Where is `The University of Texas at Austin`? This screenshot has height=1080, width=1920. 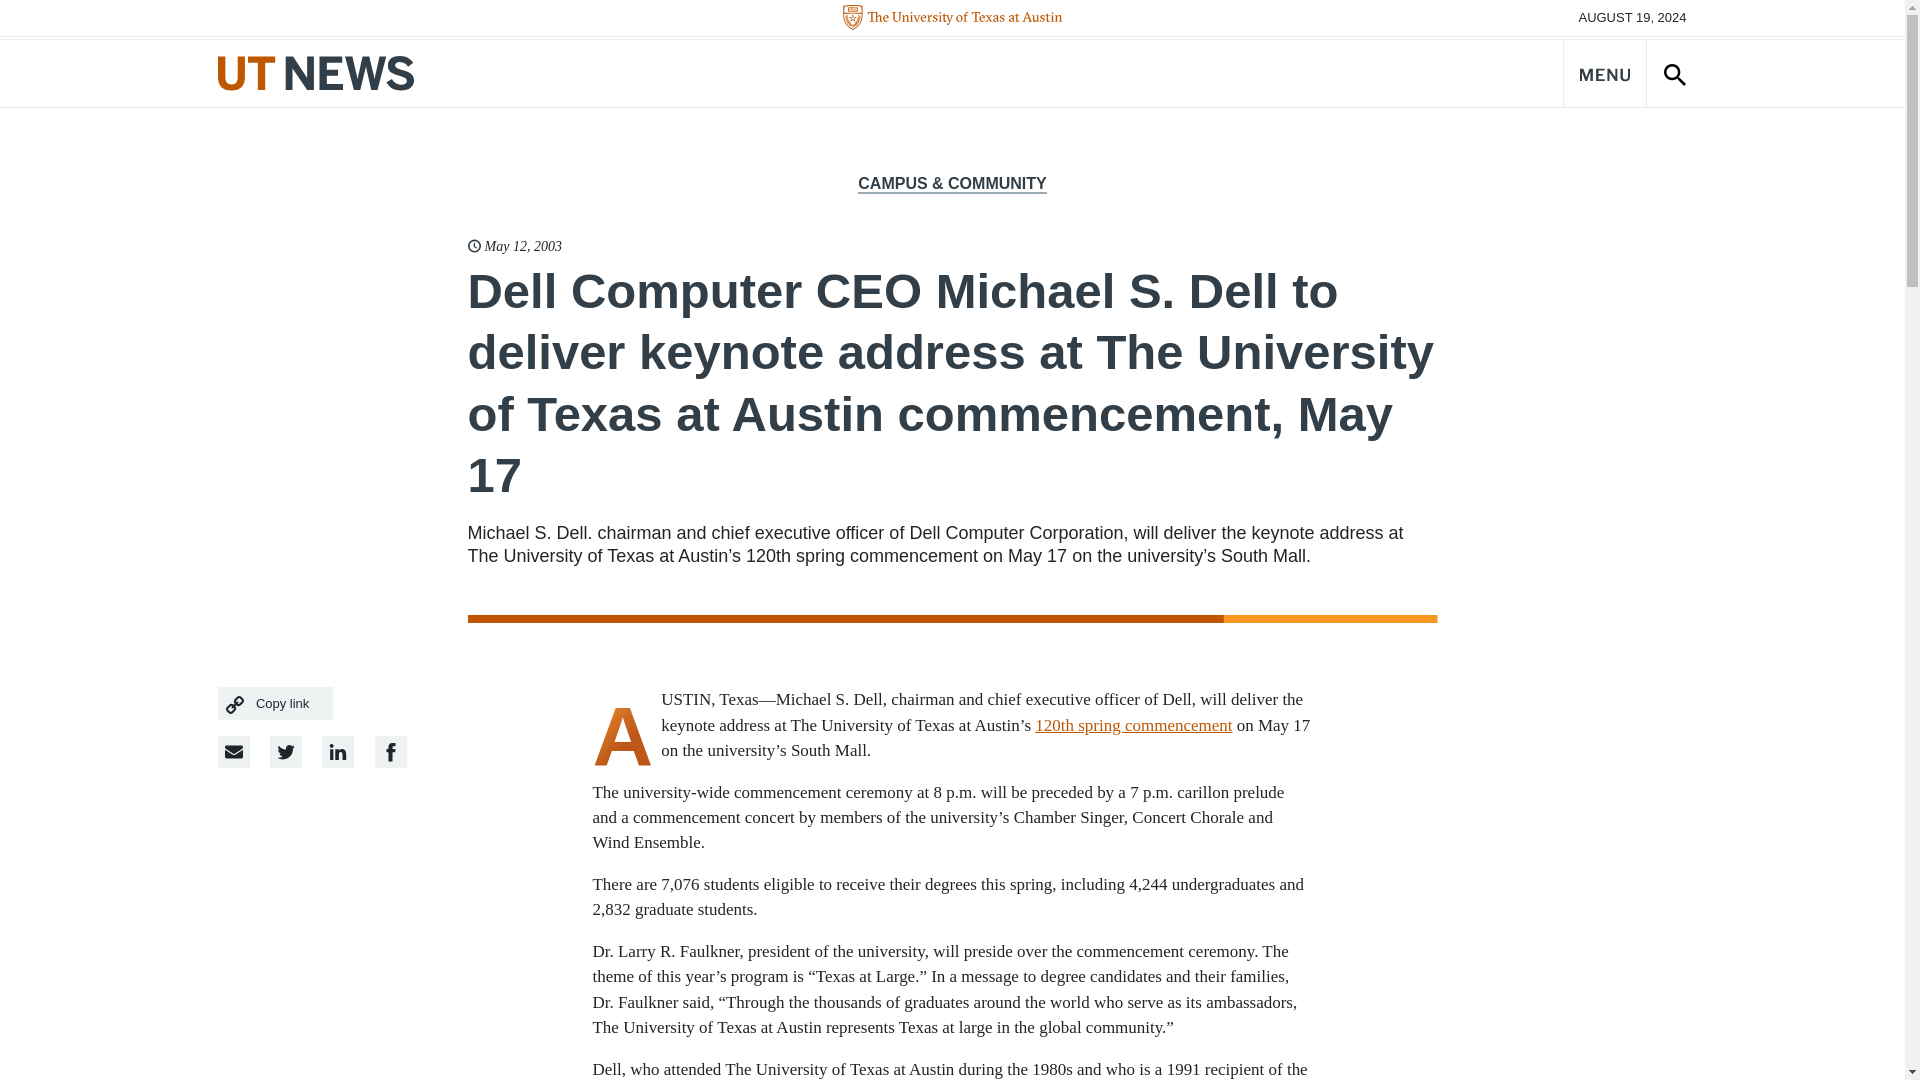
The University of Texas at Austin is located at coordinates (952, 18).